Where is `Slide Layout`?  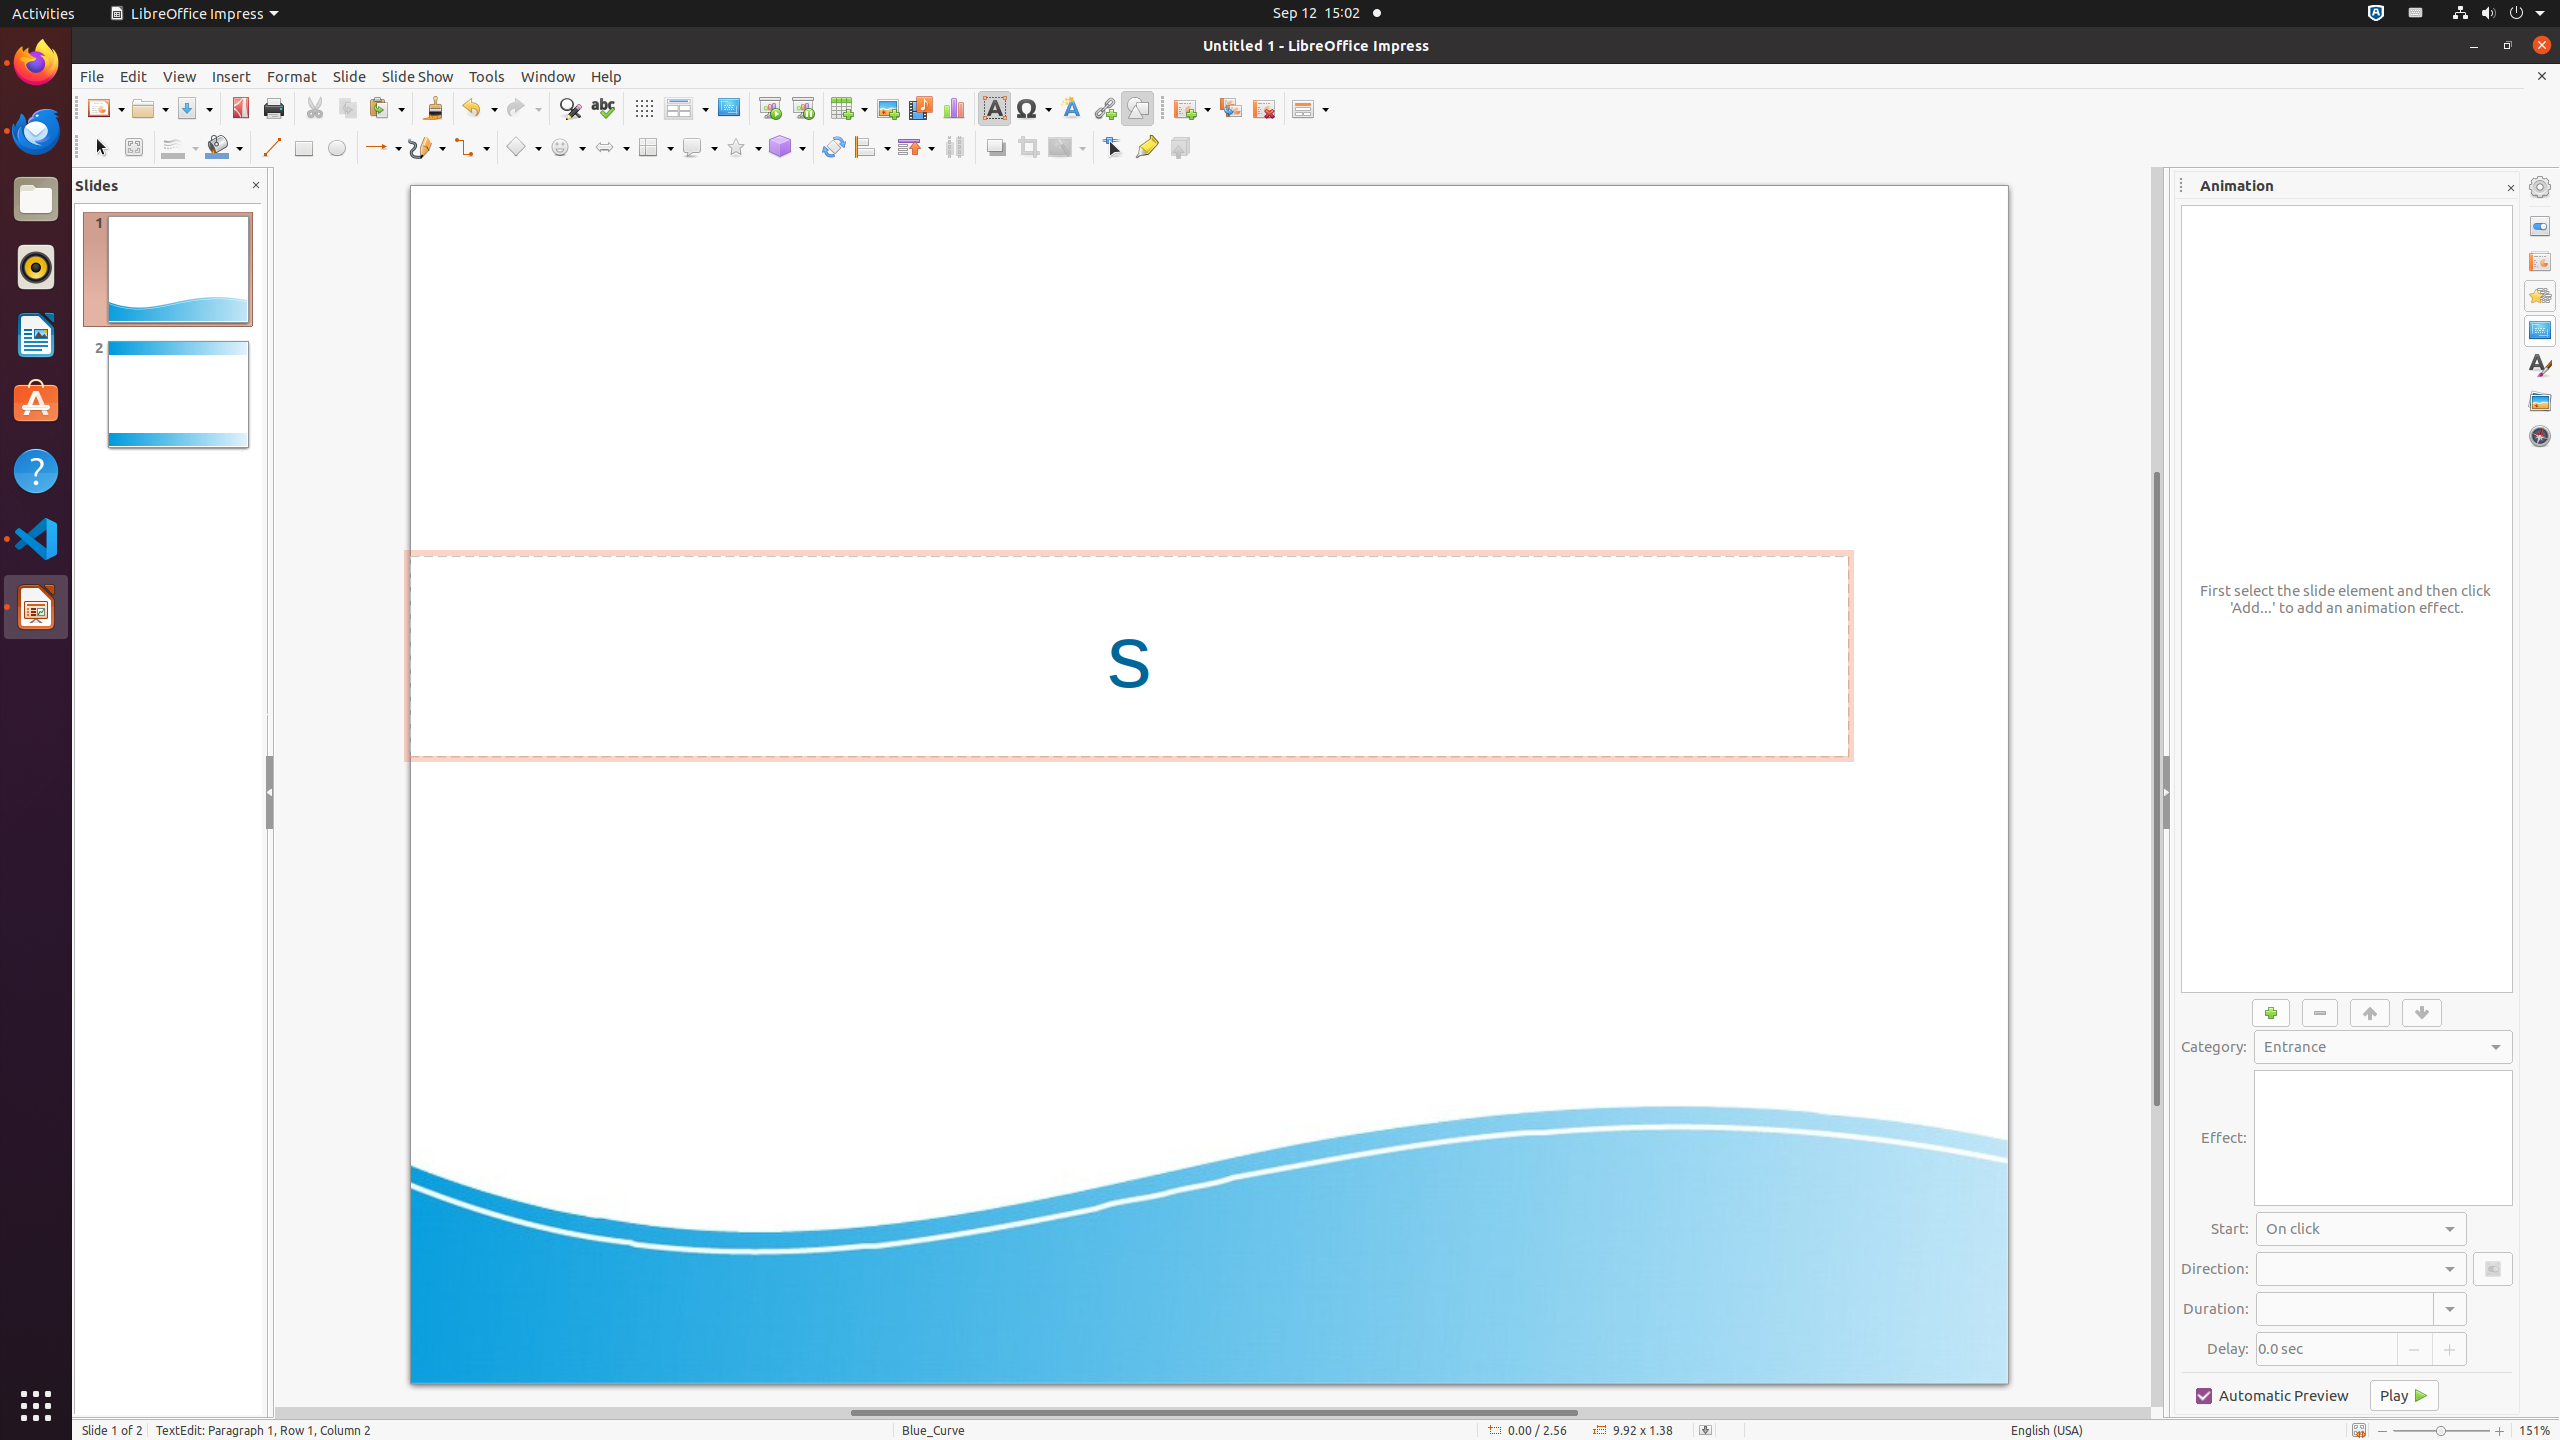 Slide Layout is located at coordinates (1310, 108).